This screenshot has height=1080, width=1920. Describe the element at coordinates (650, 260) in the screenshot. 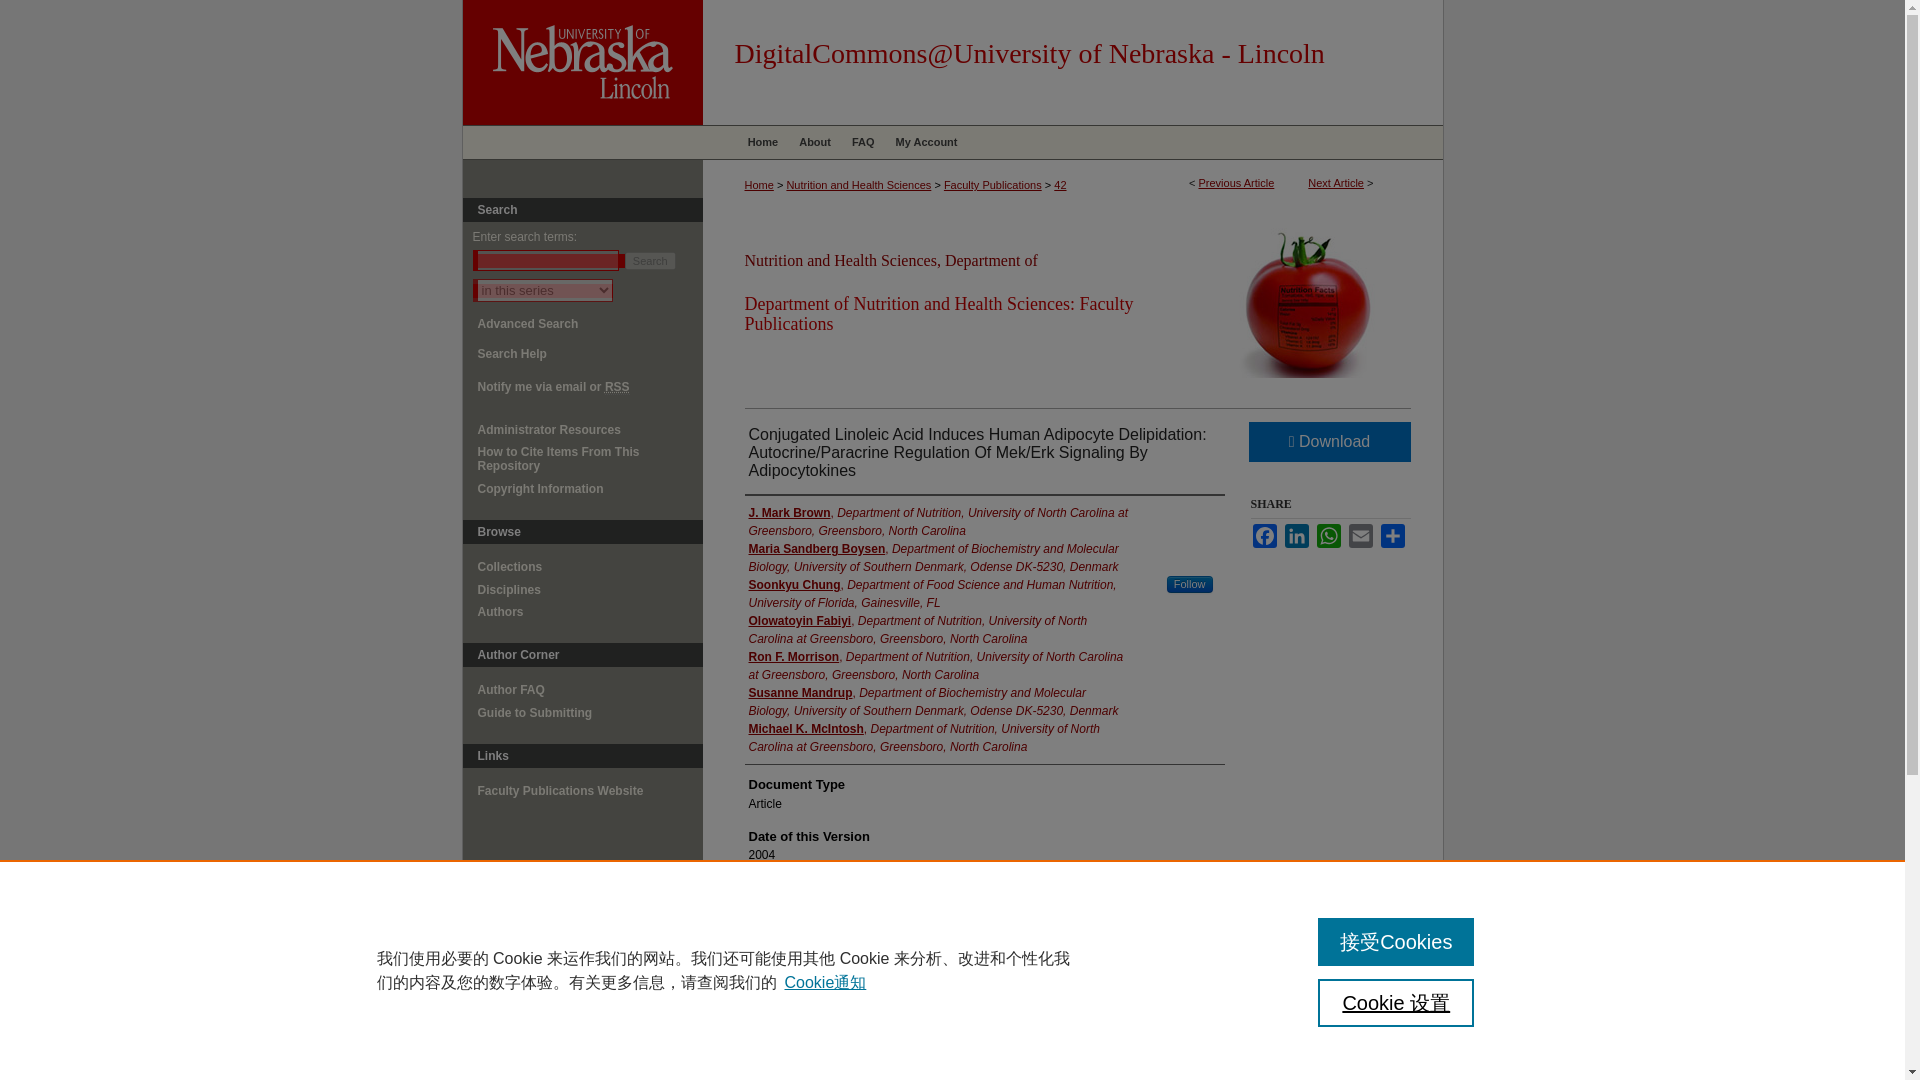

I see `Search` at that location.